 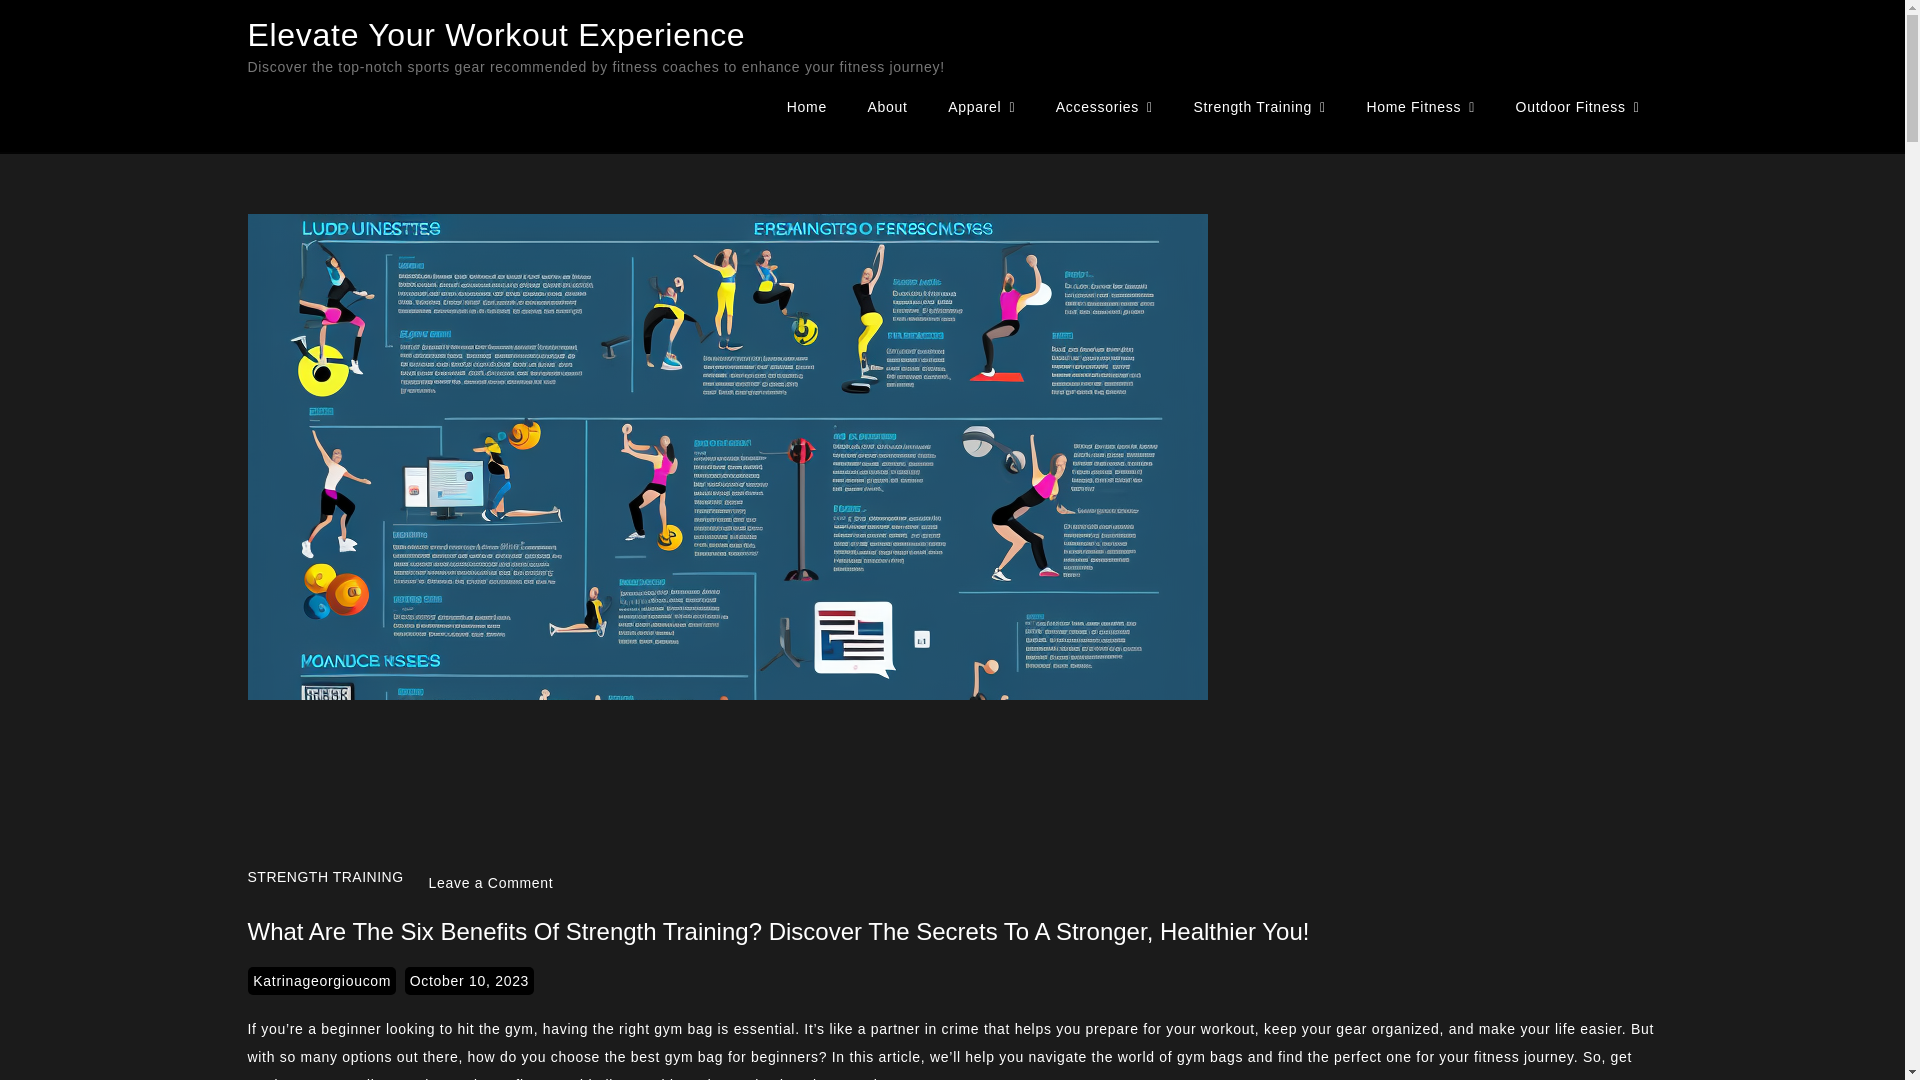 What do you see at coordinates (321, 980) in the screenshot?
I see `Katrinageorgioucom` at bounding box center [321, 980].